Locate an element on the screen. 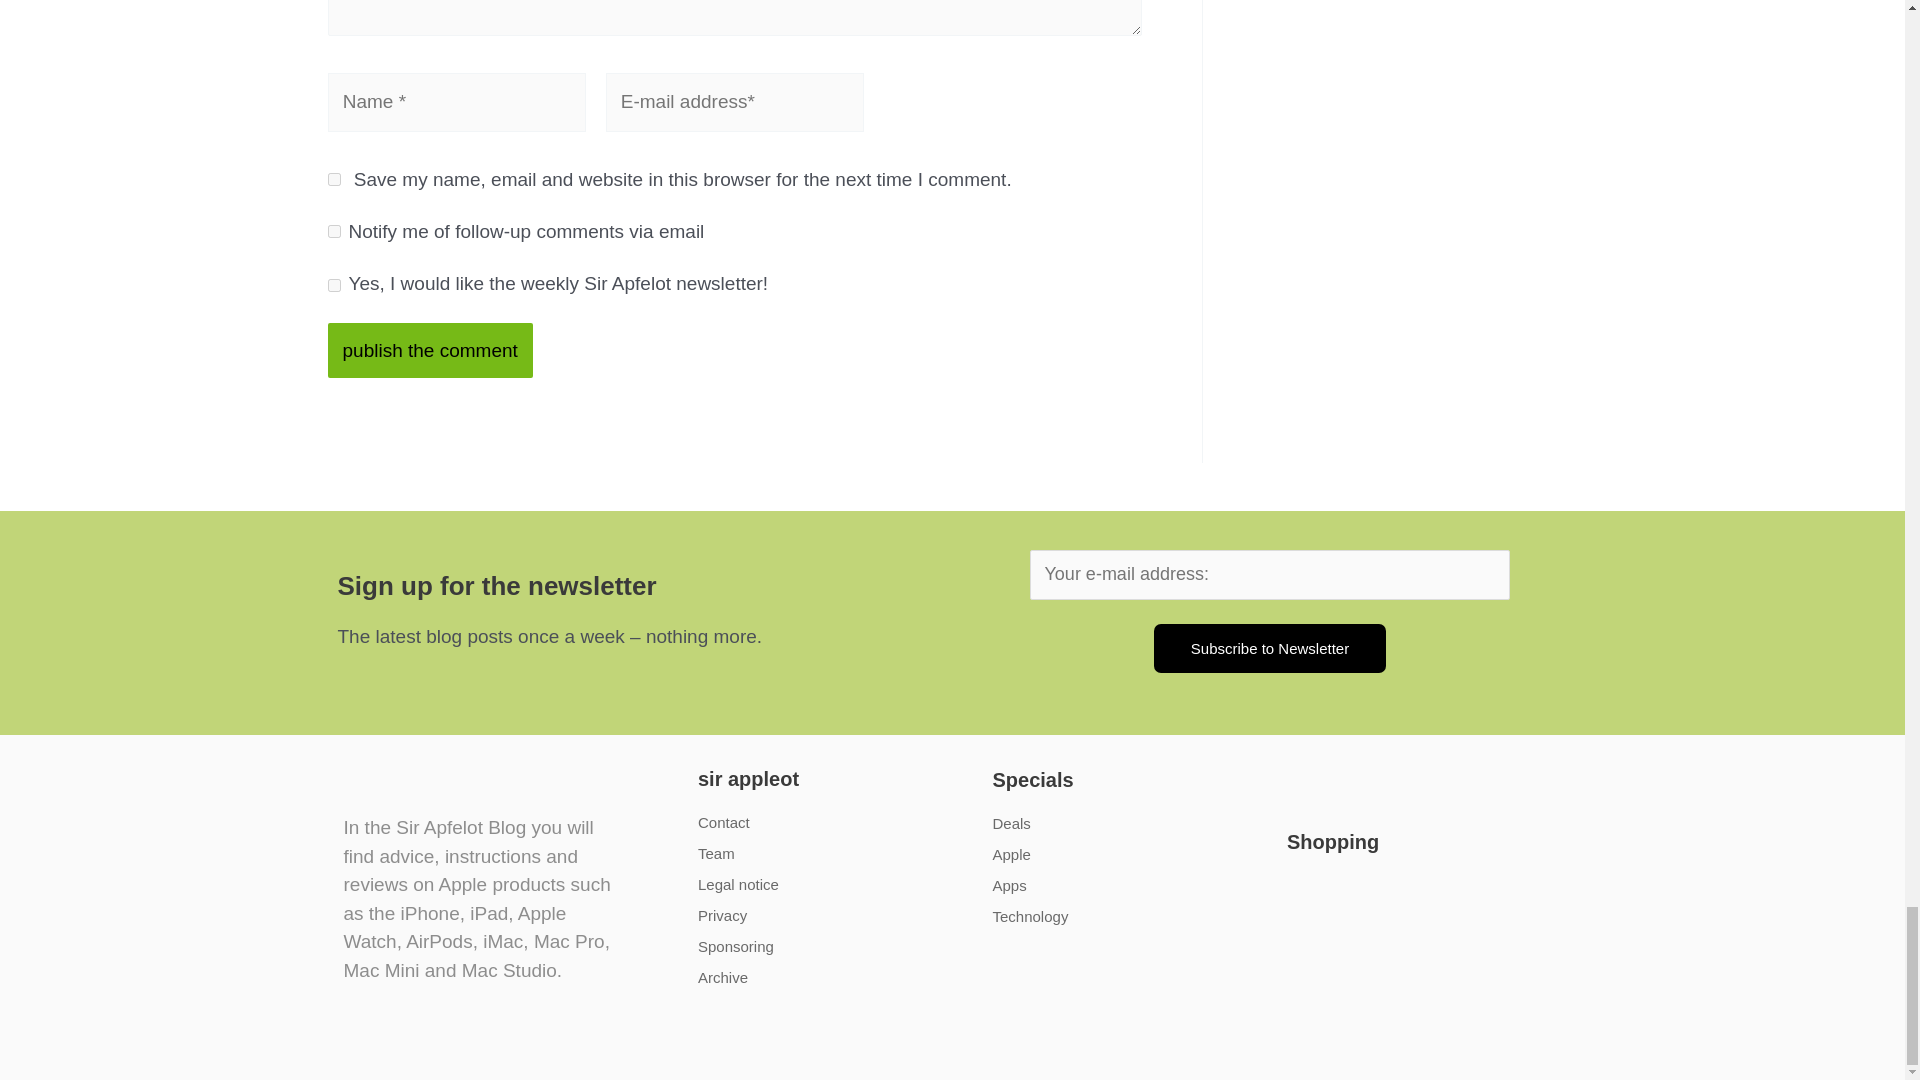 The height and width of the screenshot is (1080, 1920). subscribe is located at coordinates (334, 230).